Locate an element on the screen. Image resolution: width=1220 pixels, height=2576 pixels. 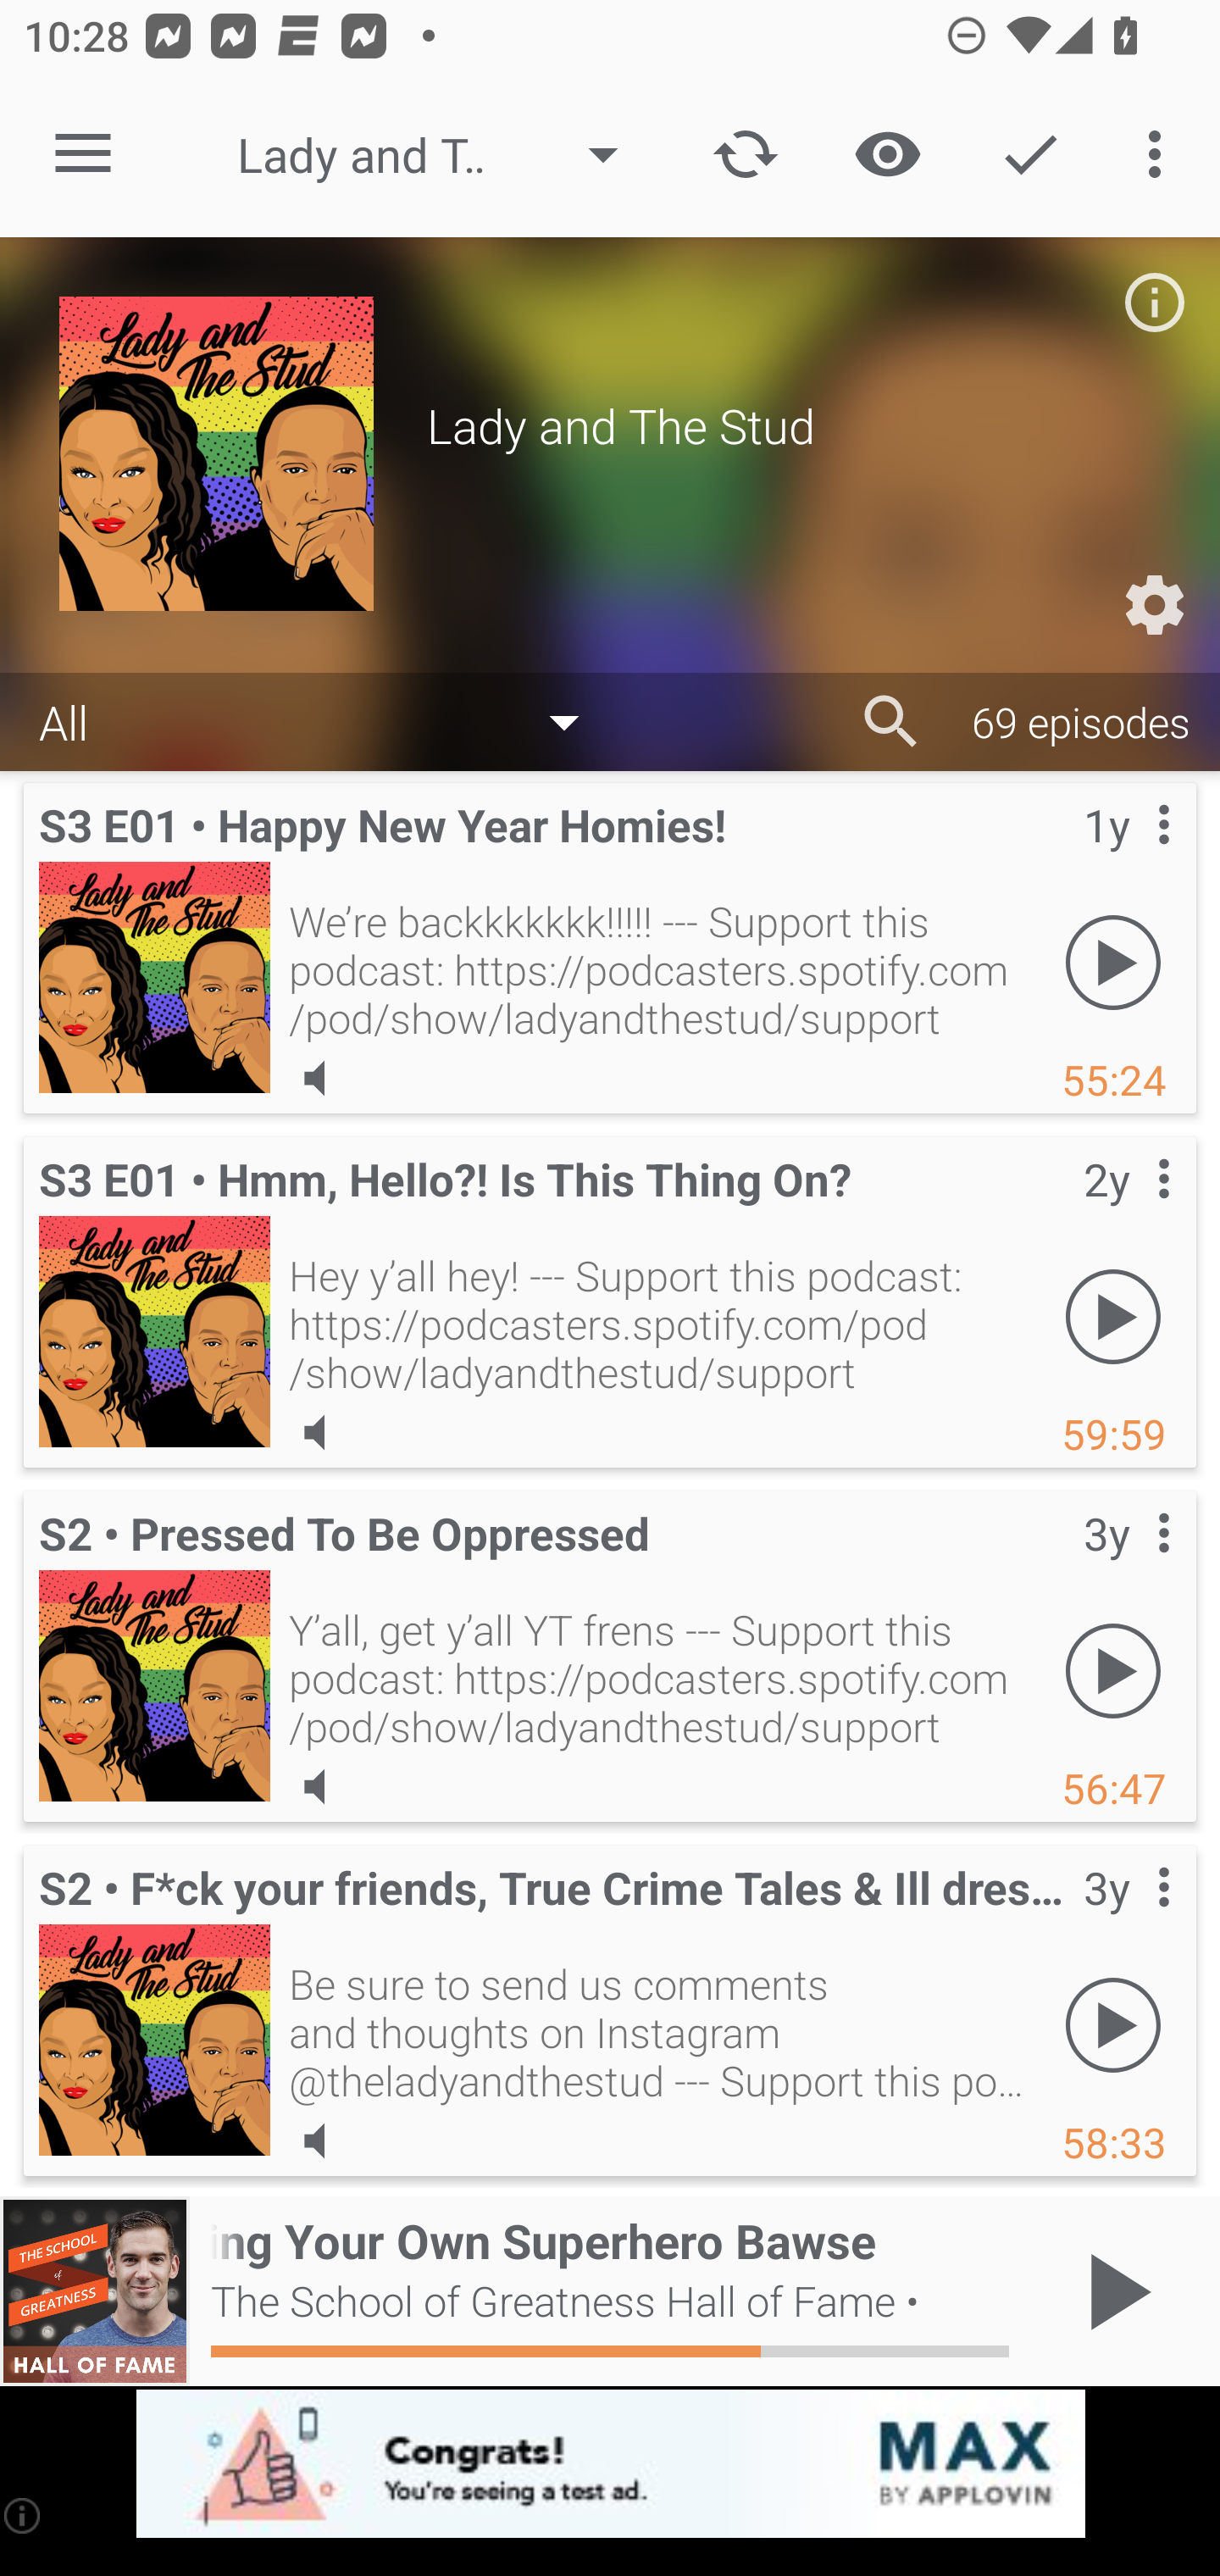
Search is located at coordinates (891, 722).